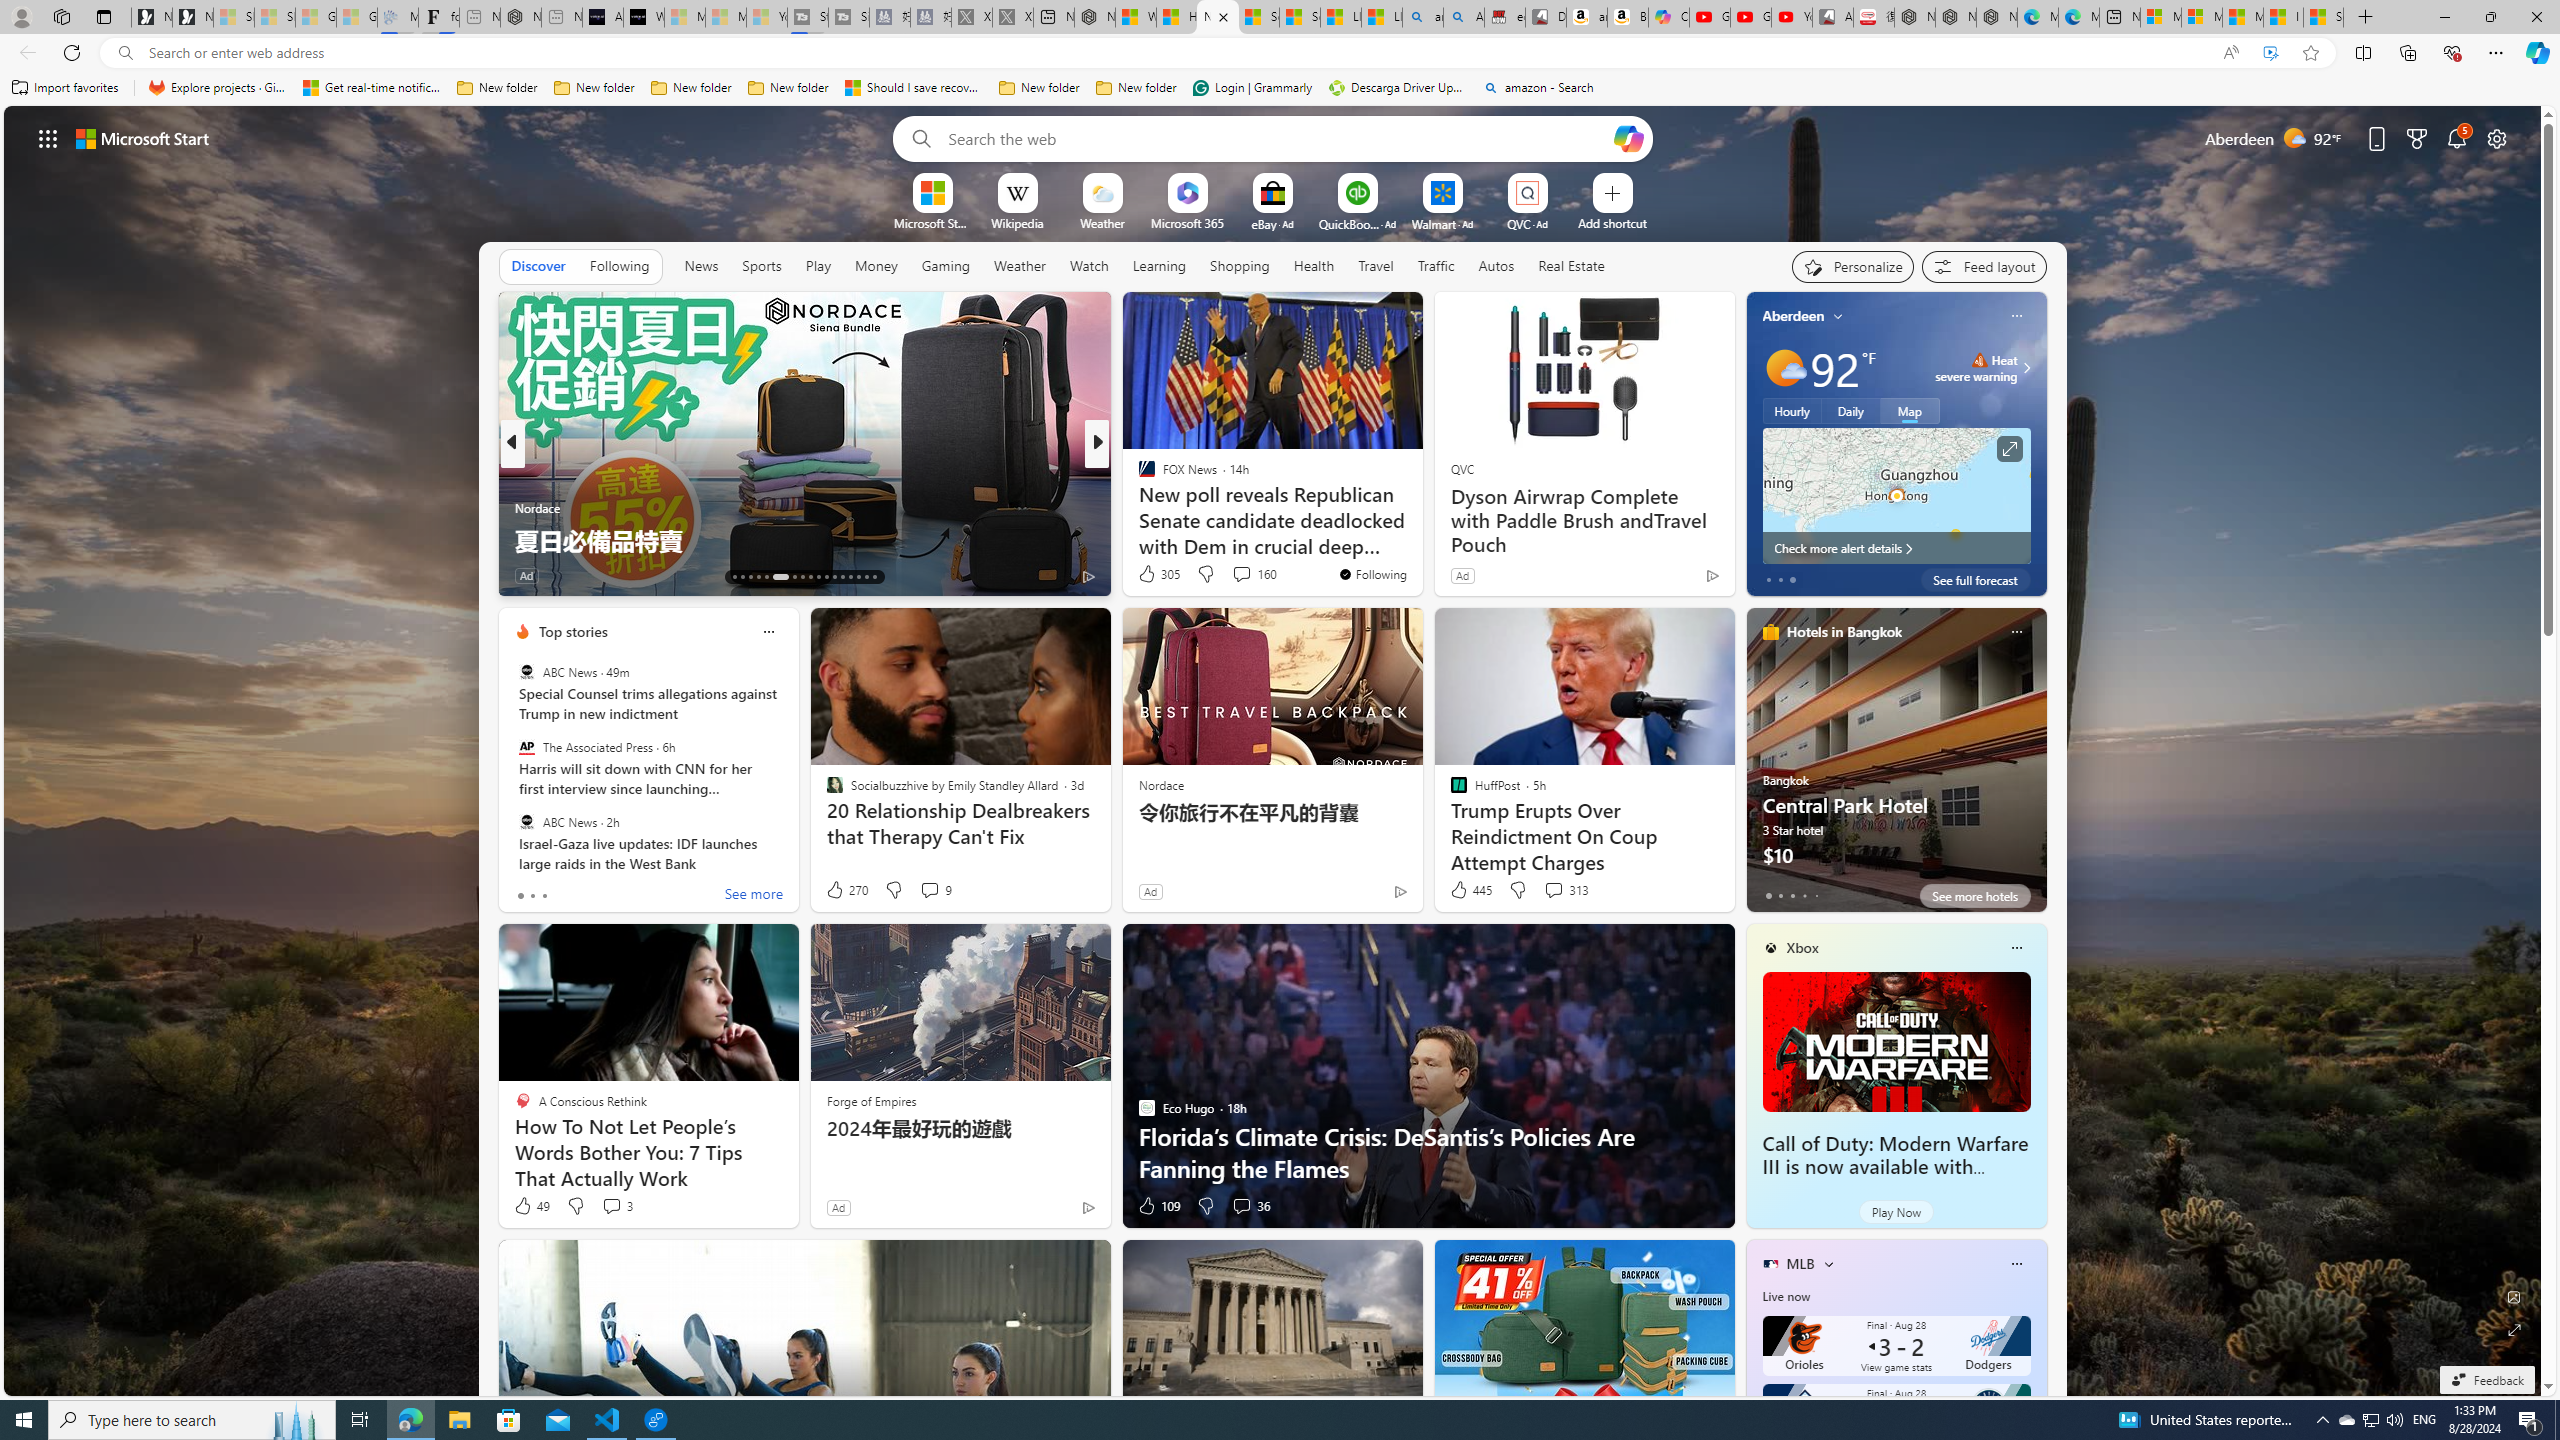 This screenshot has width=2560, height=1440. Describe the element at coordinates (1236, 575) in the screenshot. I see `View comments 6 Comment` at that location.